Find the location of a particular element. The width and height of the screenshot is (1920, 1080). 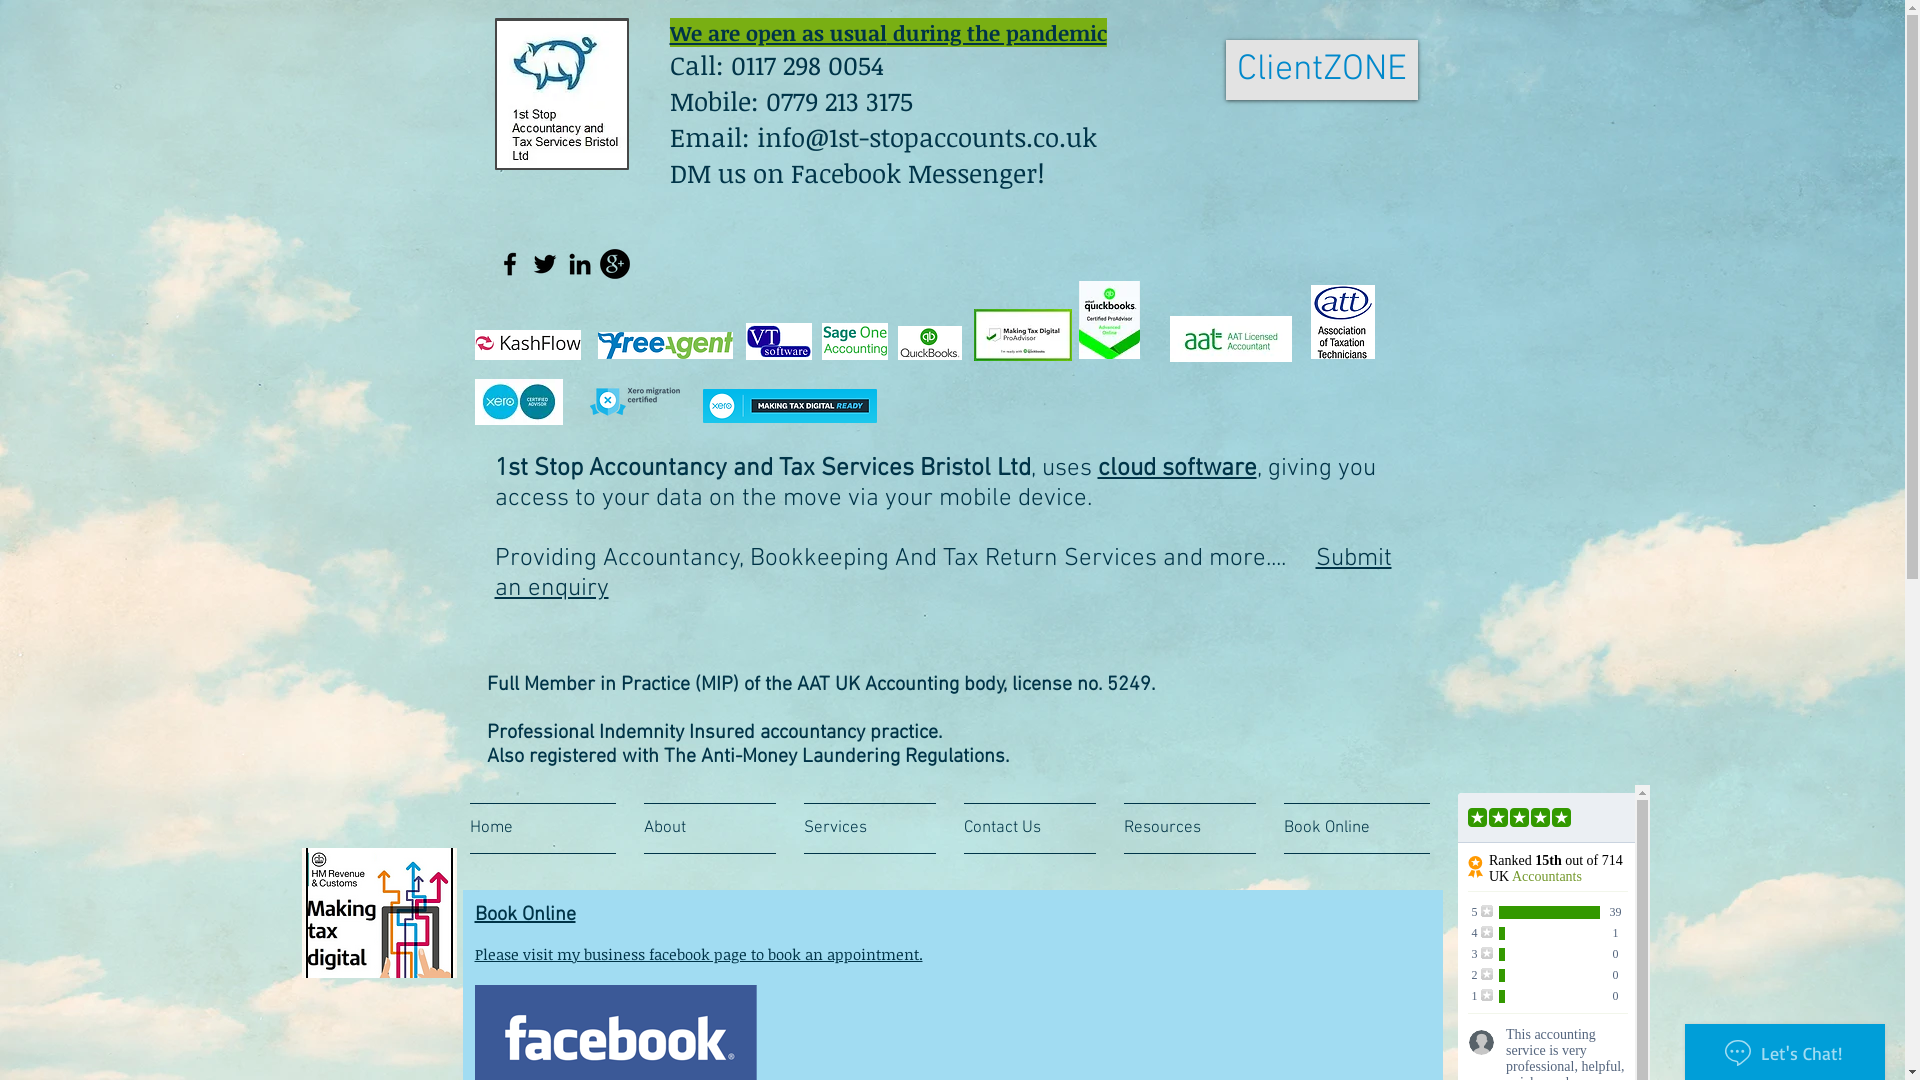

Edited Image 2017-02-08 17-22-12 is located at coordinates (560, 94).